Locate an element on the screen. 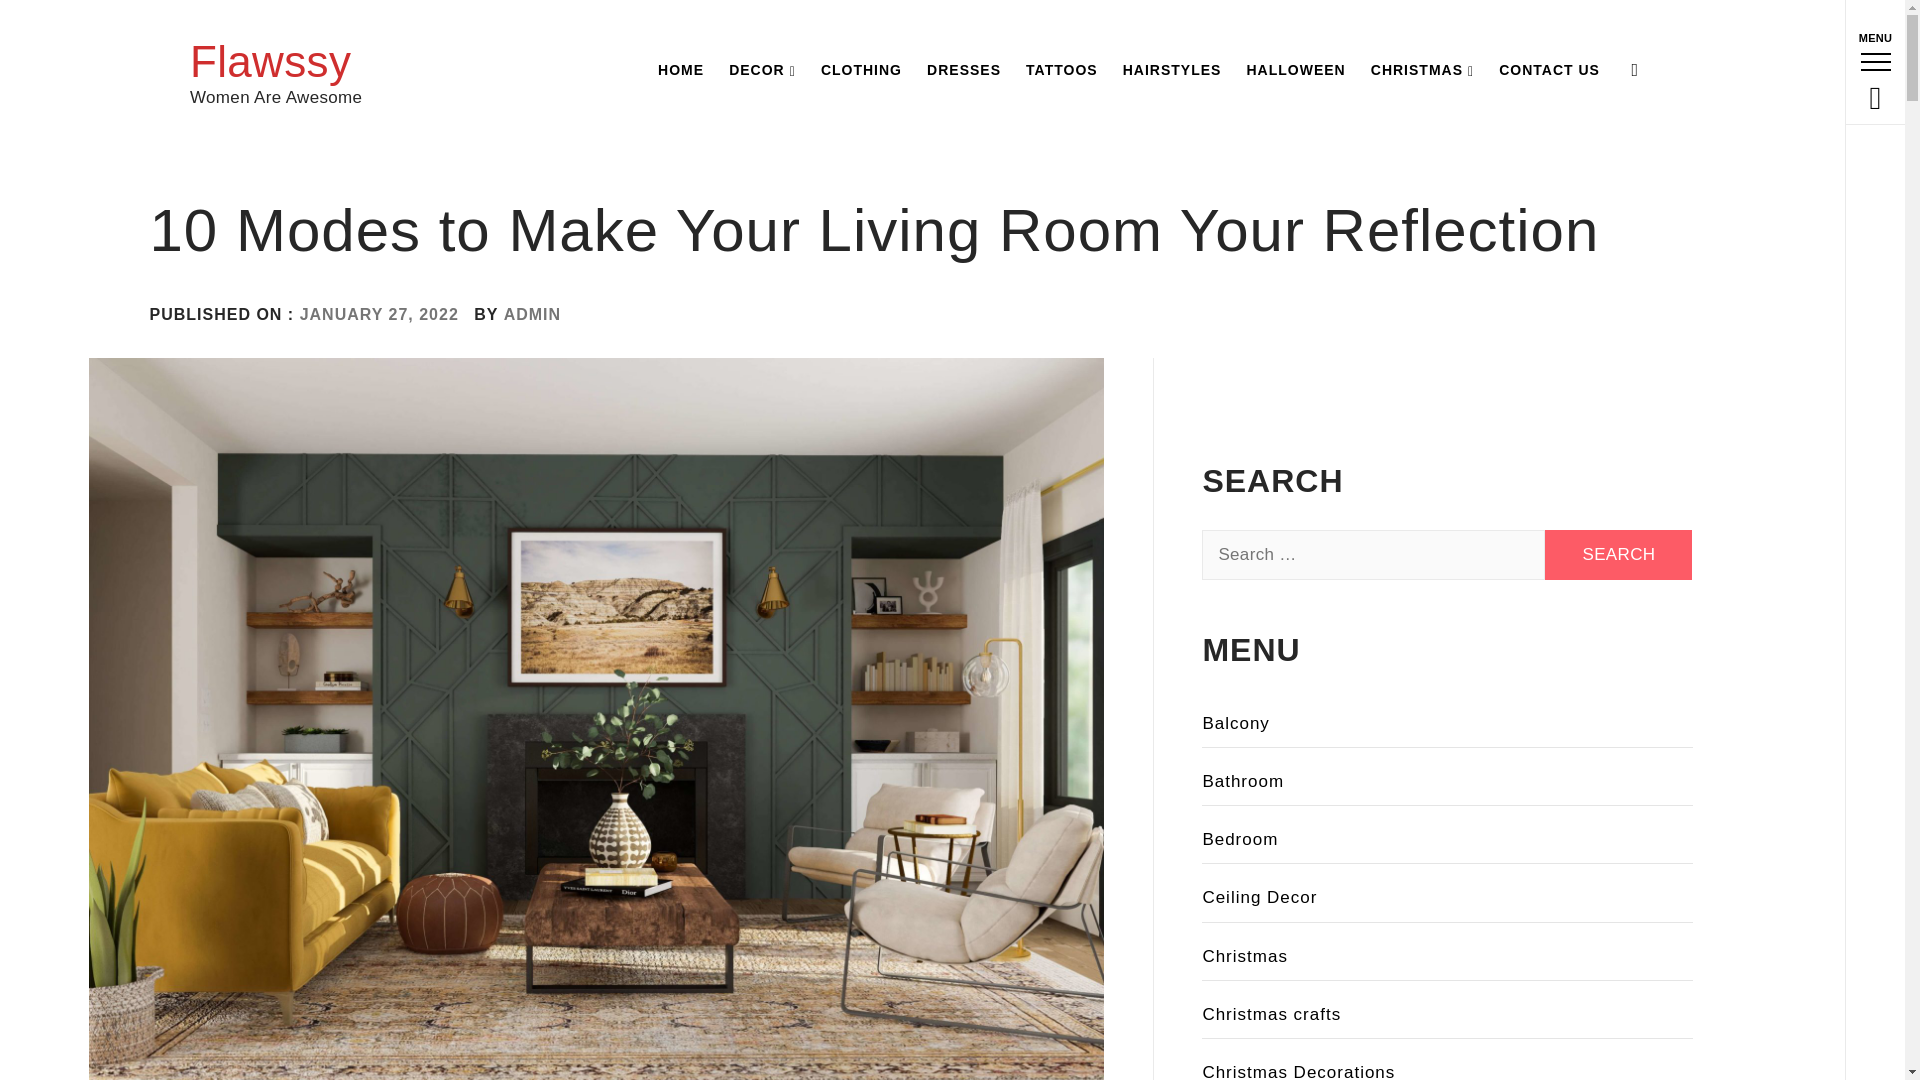 This screenshot has width=1920, height=1080. DECOR is located at coordinates (762, 70).